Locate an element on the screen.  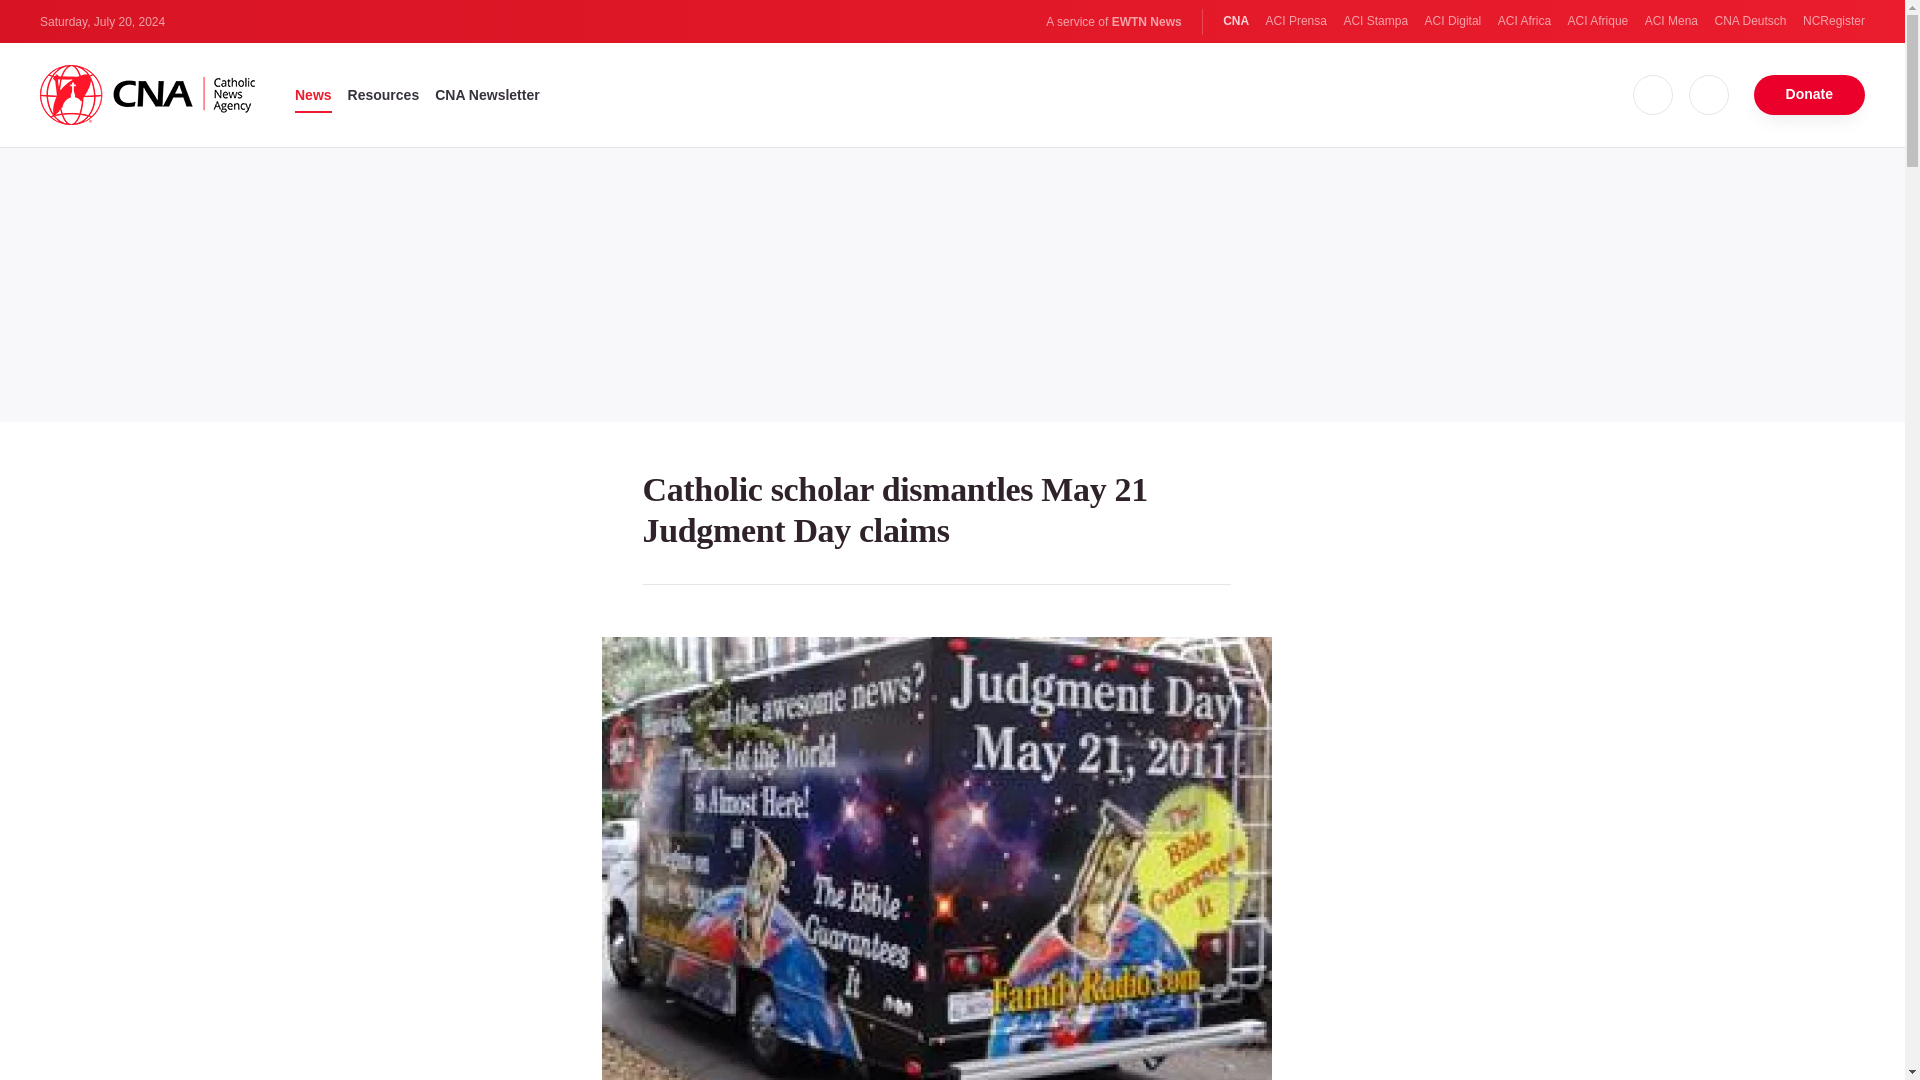
NCRegister is located at coordinates (1833, 21).